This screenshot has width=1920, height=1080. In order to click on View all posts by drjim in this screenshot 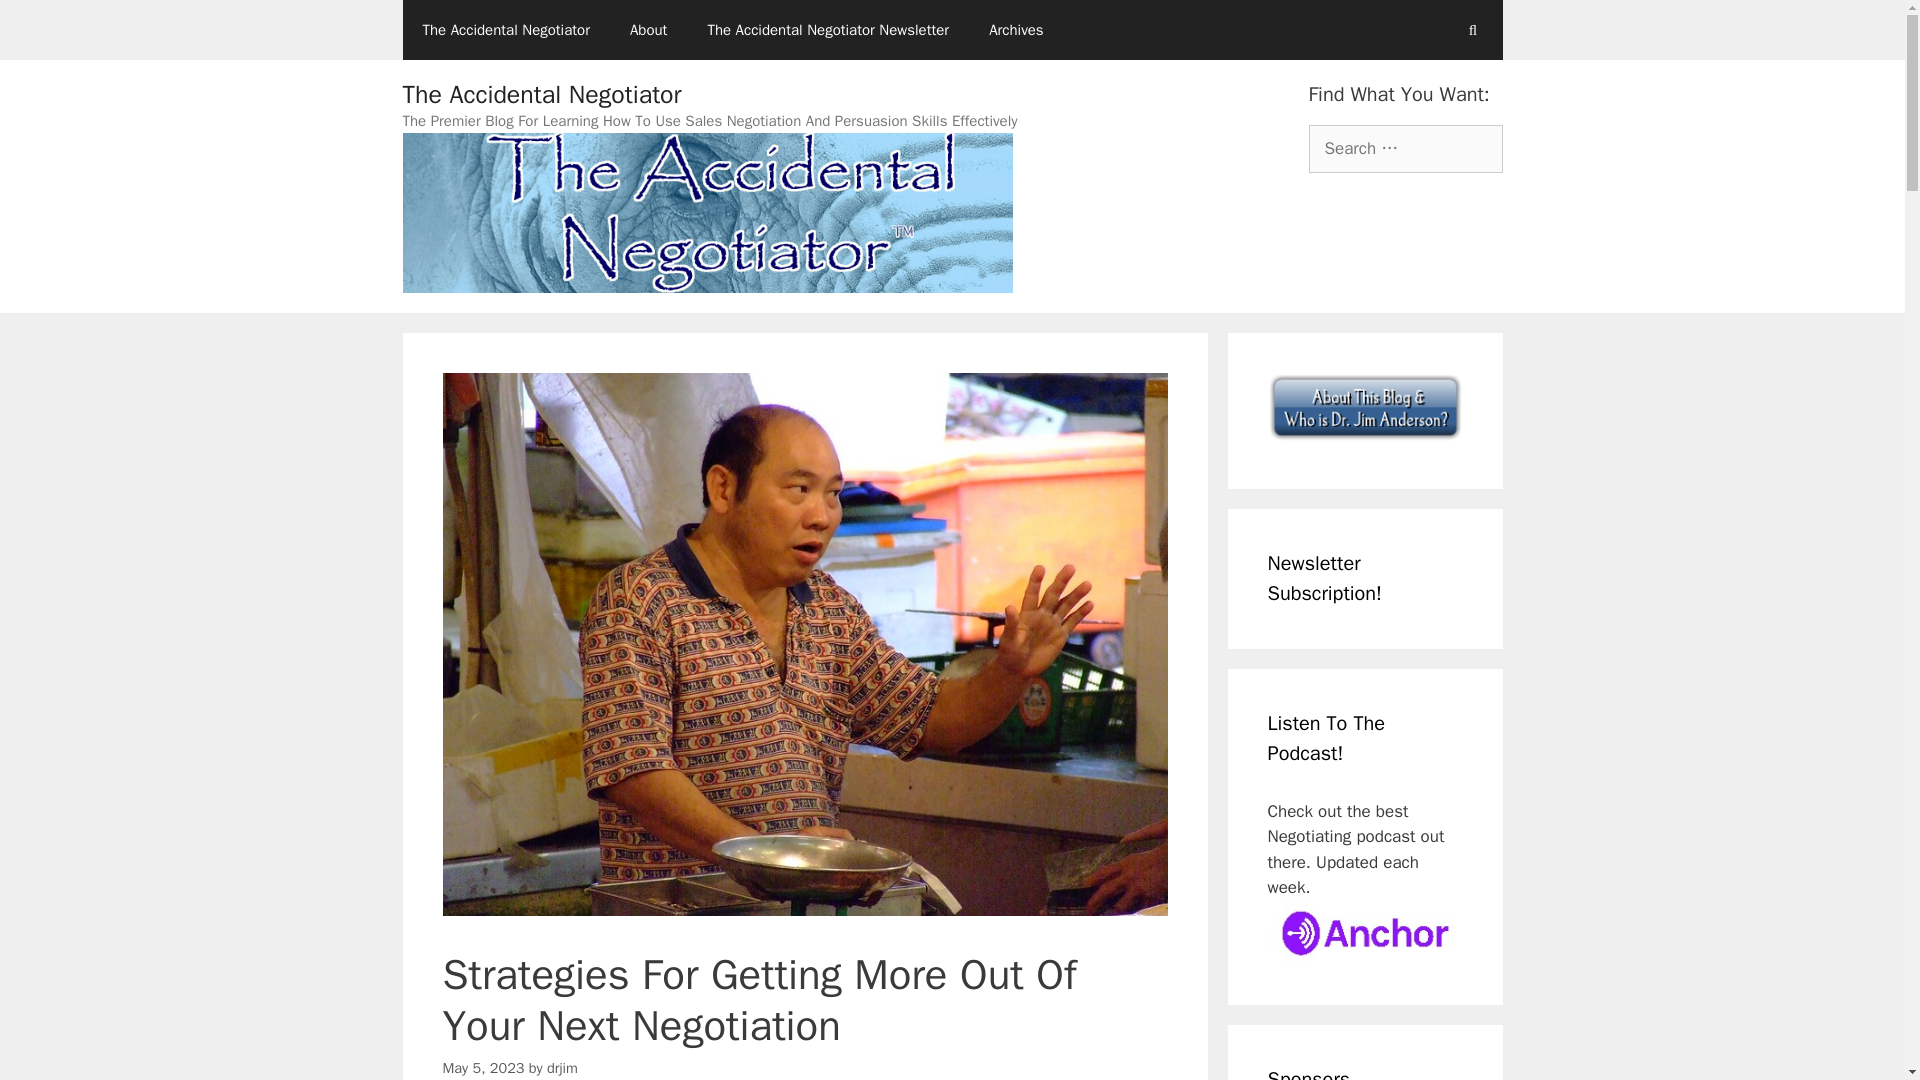, I will do `click(562, 1068)`.